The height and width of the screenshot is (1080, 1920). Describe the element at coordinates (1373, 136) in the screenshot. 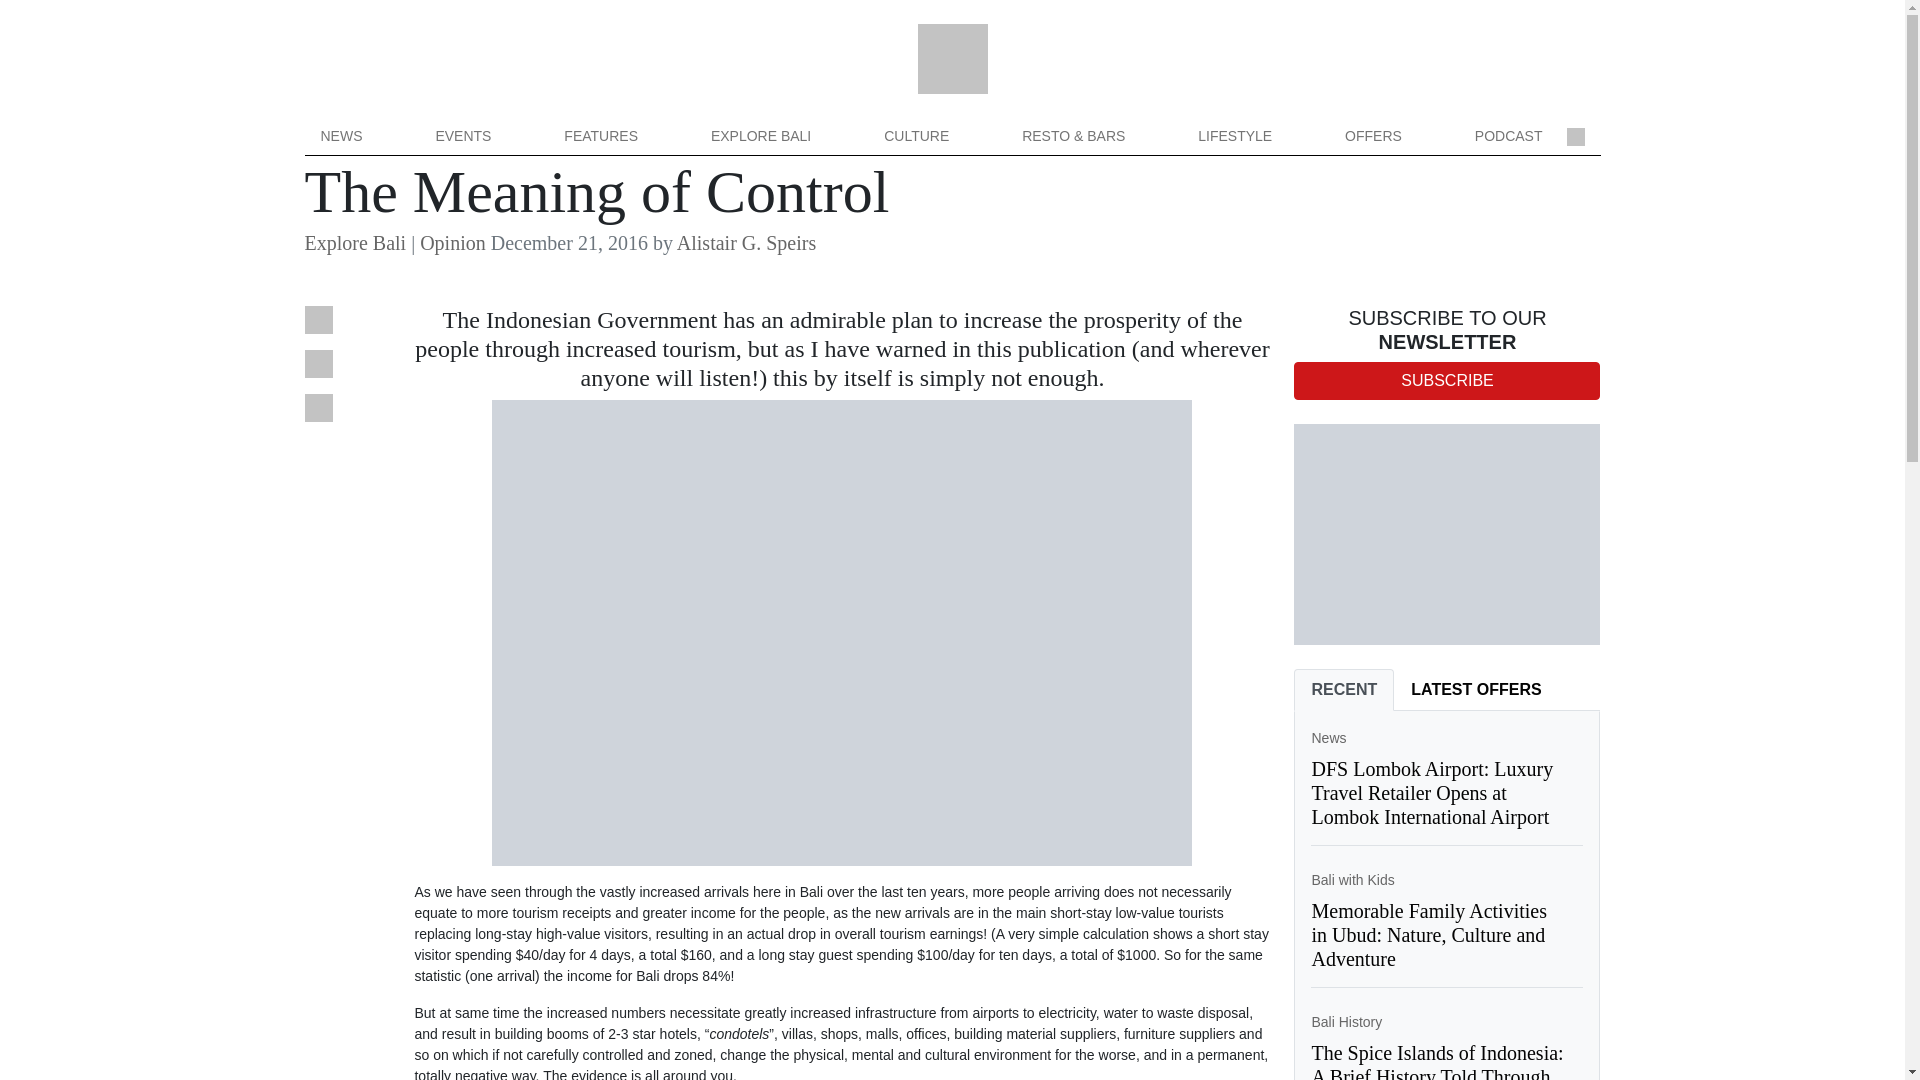

I see `OFFERS` at that location.